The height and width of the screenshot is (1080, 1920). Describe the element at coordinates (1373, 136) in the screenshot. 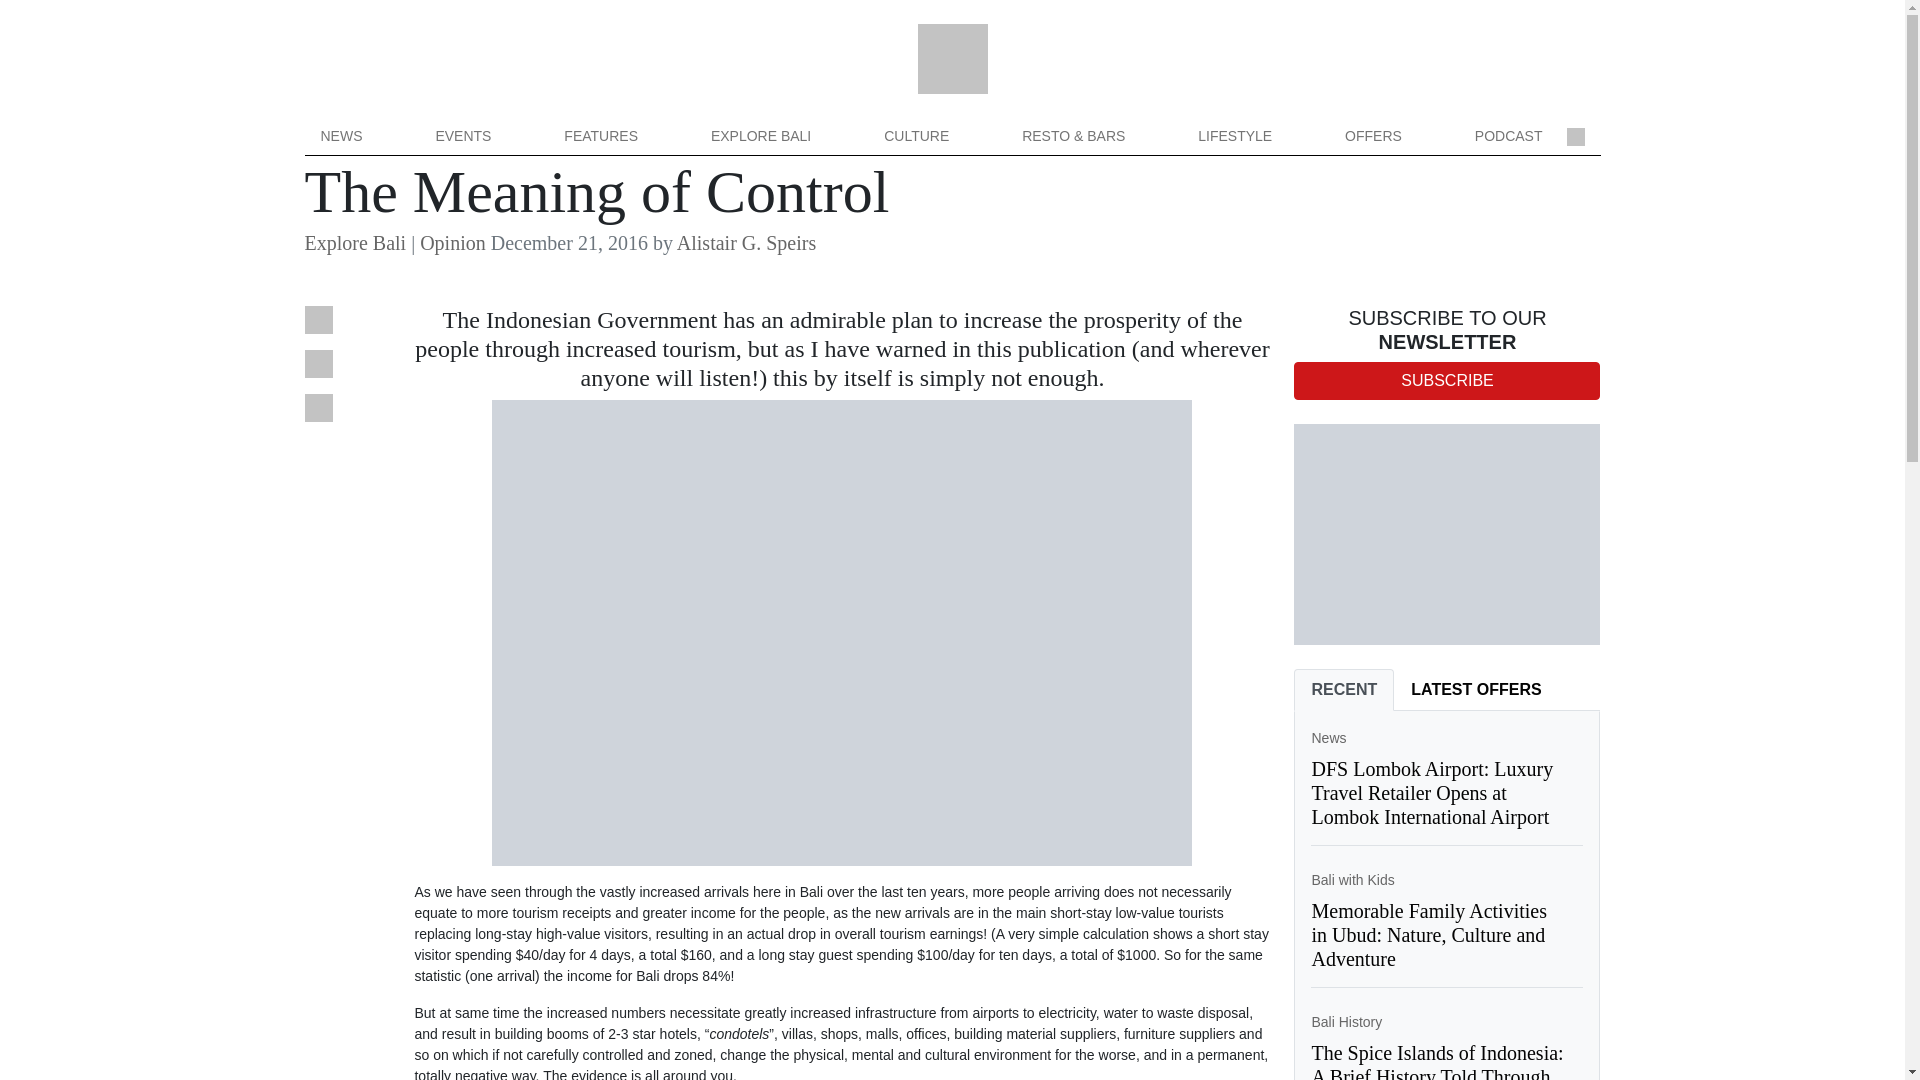

I see `OFFERS` at that location.